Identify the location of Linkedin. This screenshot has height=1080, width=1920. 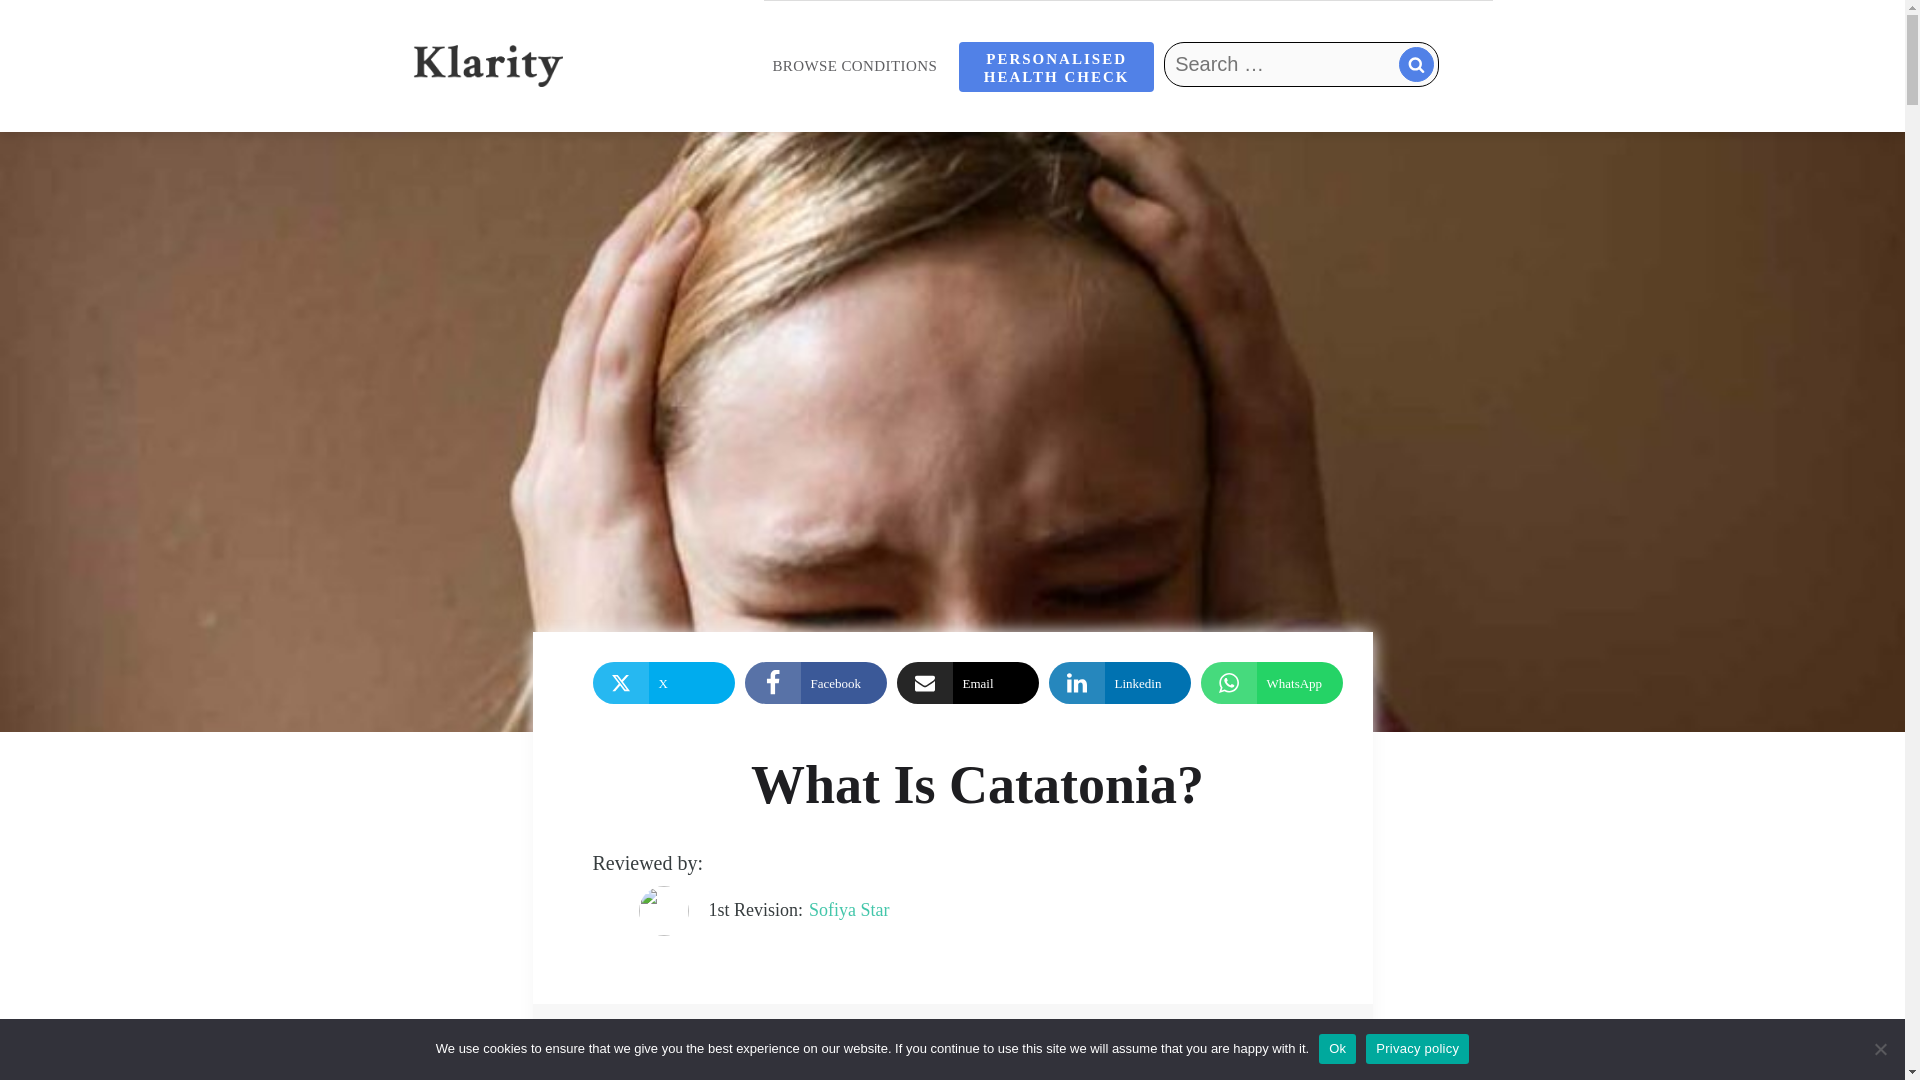
(1119, 683).